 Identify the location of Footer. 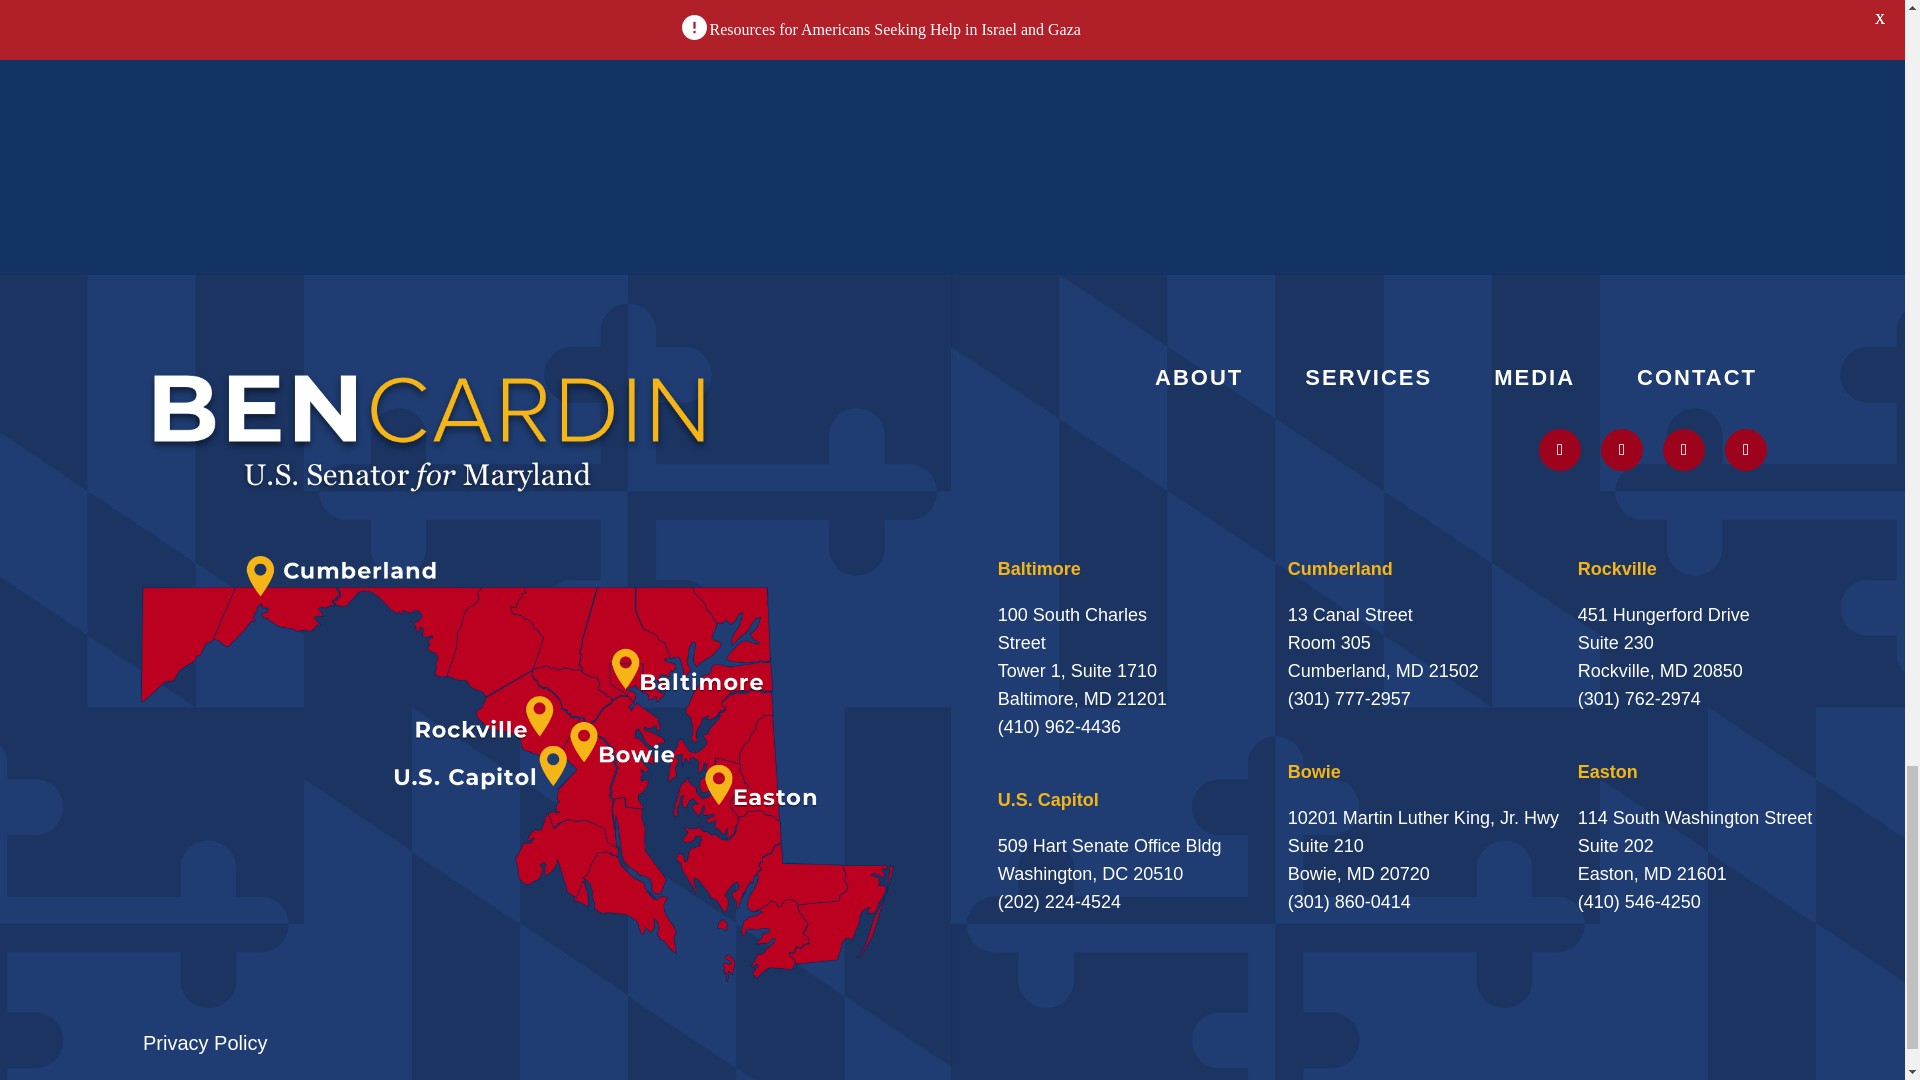
(430, 430).